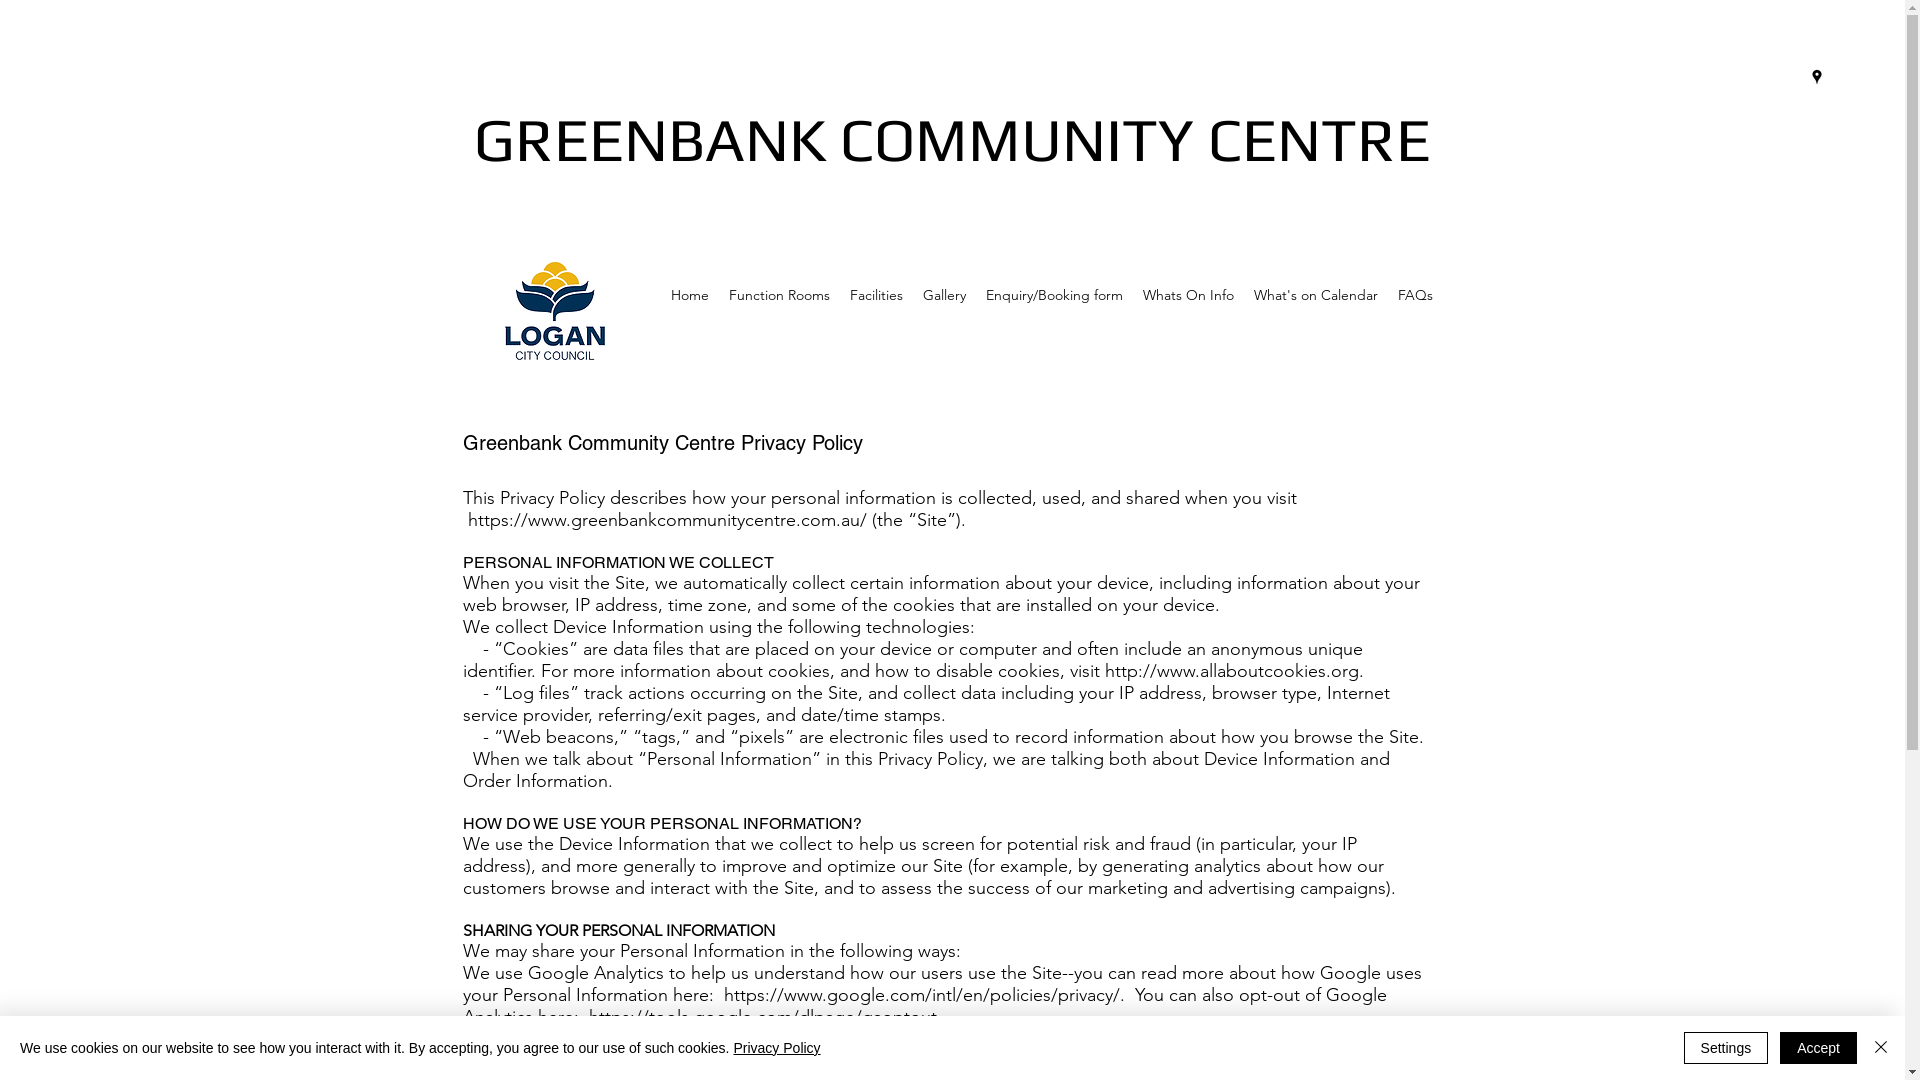  I want to click on http://www.allaboutcookies.org, so click(1231, 671).